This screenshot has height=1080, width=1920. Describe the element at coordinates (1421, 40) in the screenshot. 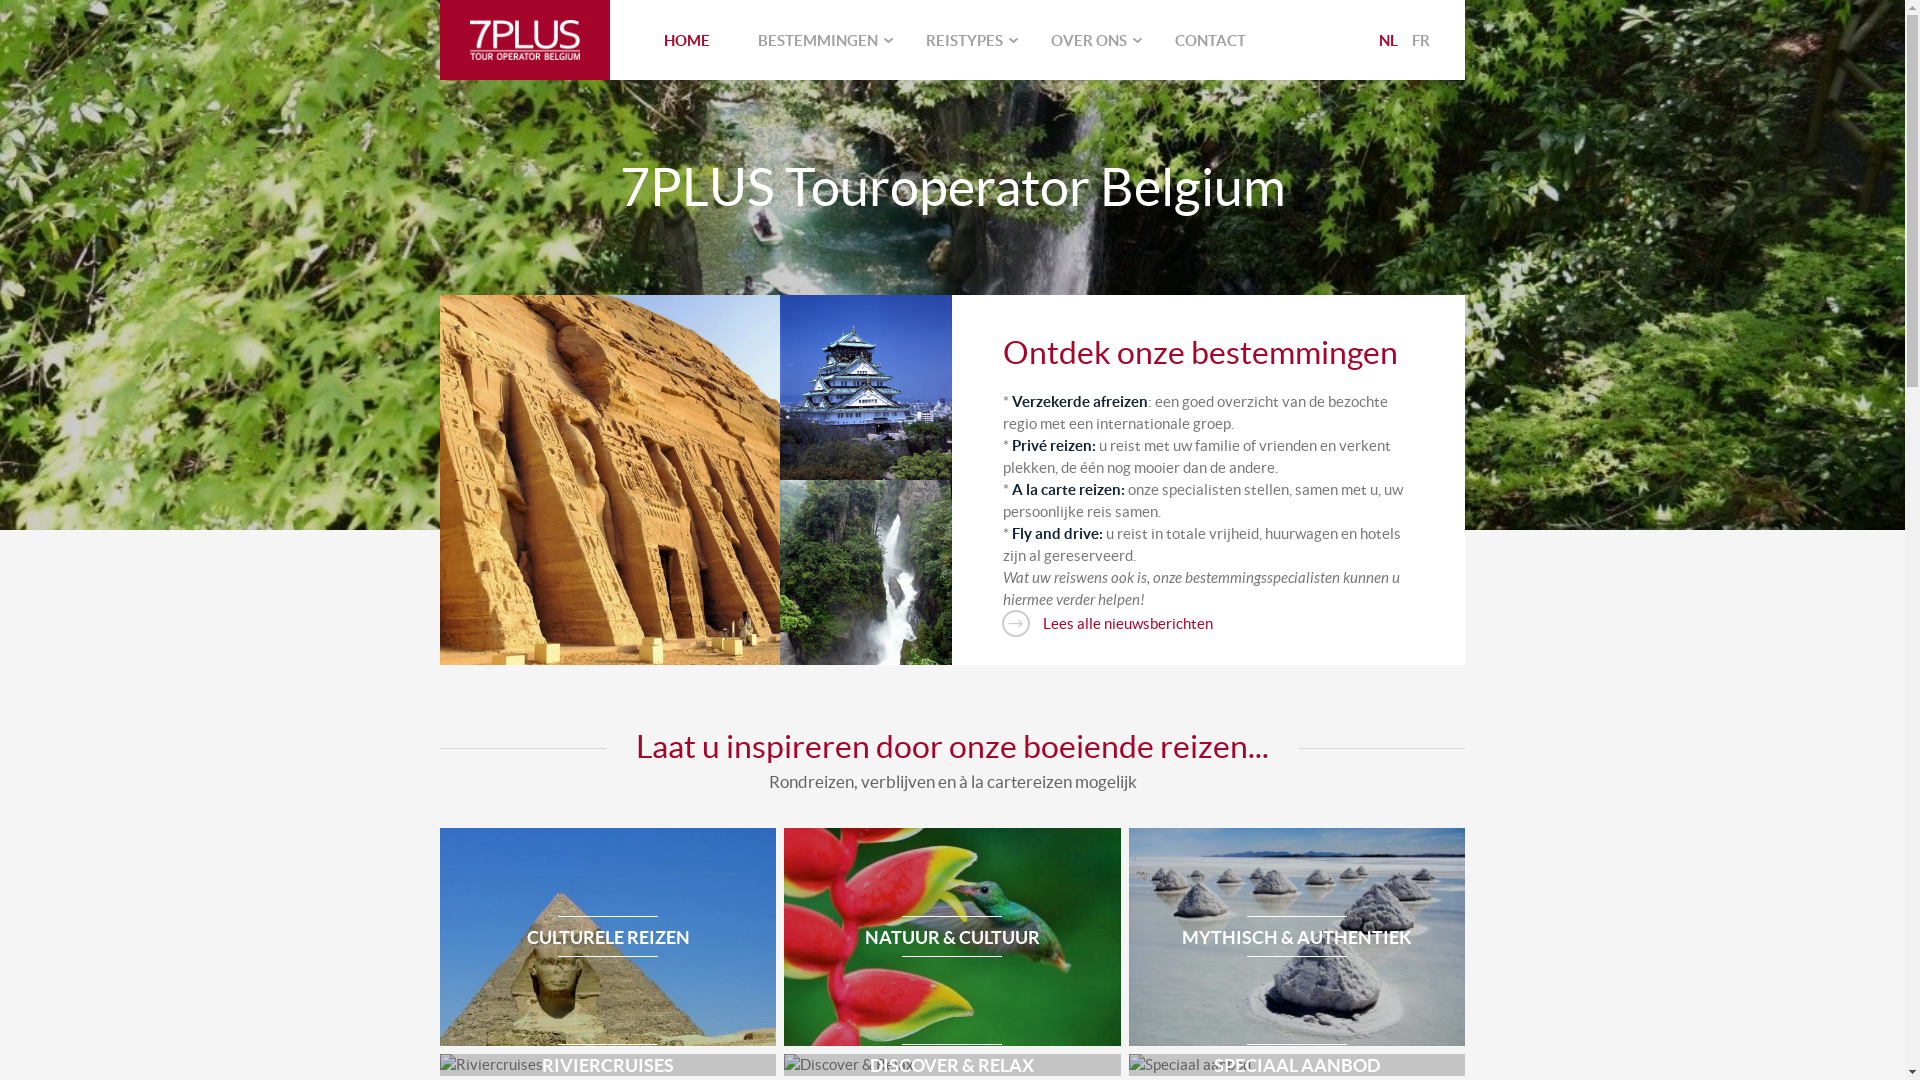

I see `FR` at that location.